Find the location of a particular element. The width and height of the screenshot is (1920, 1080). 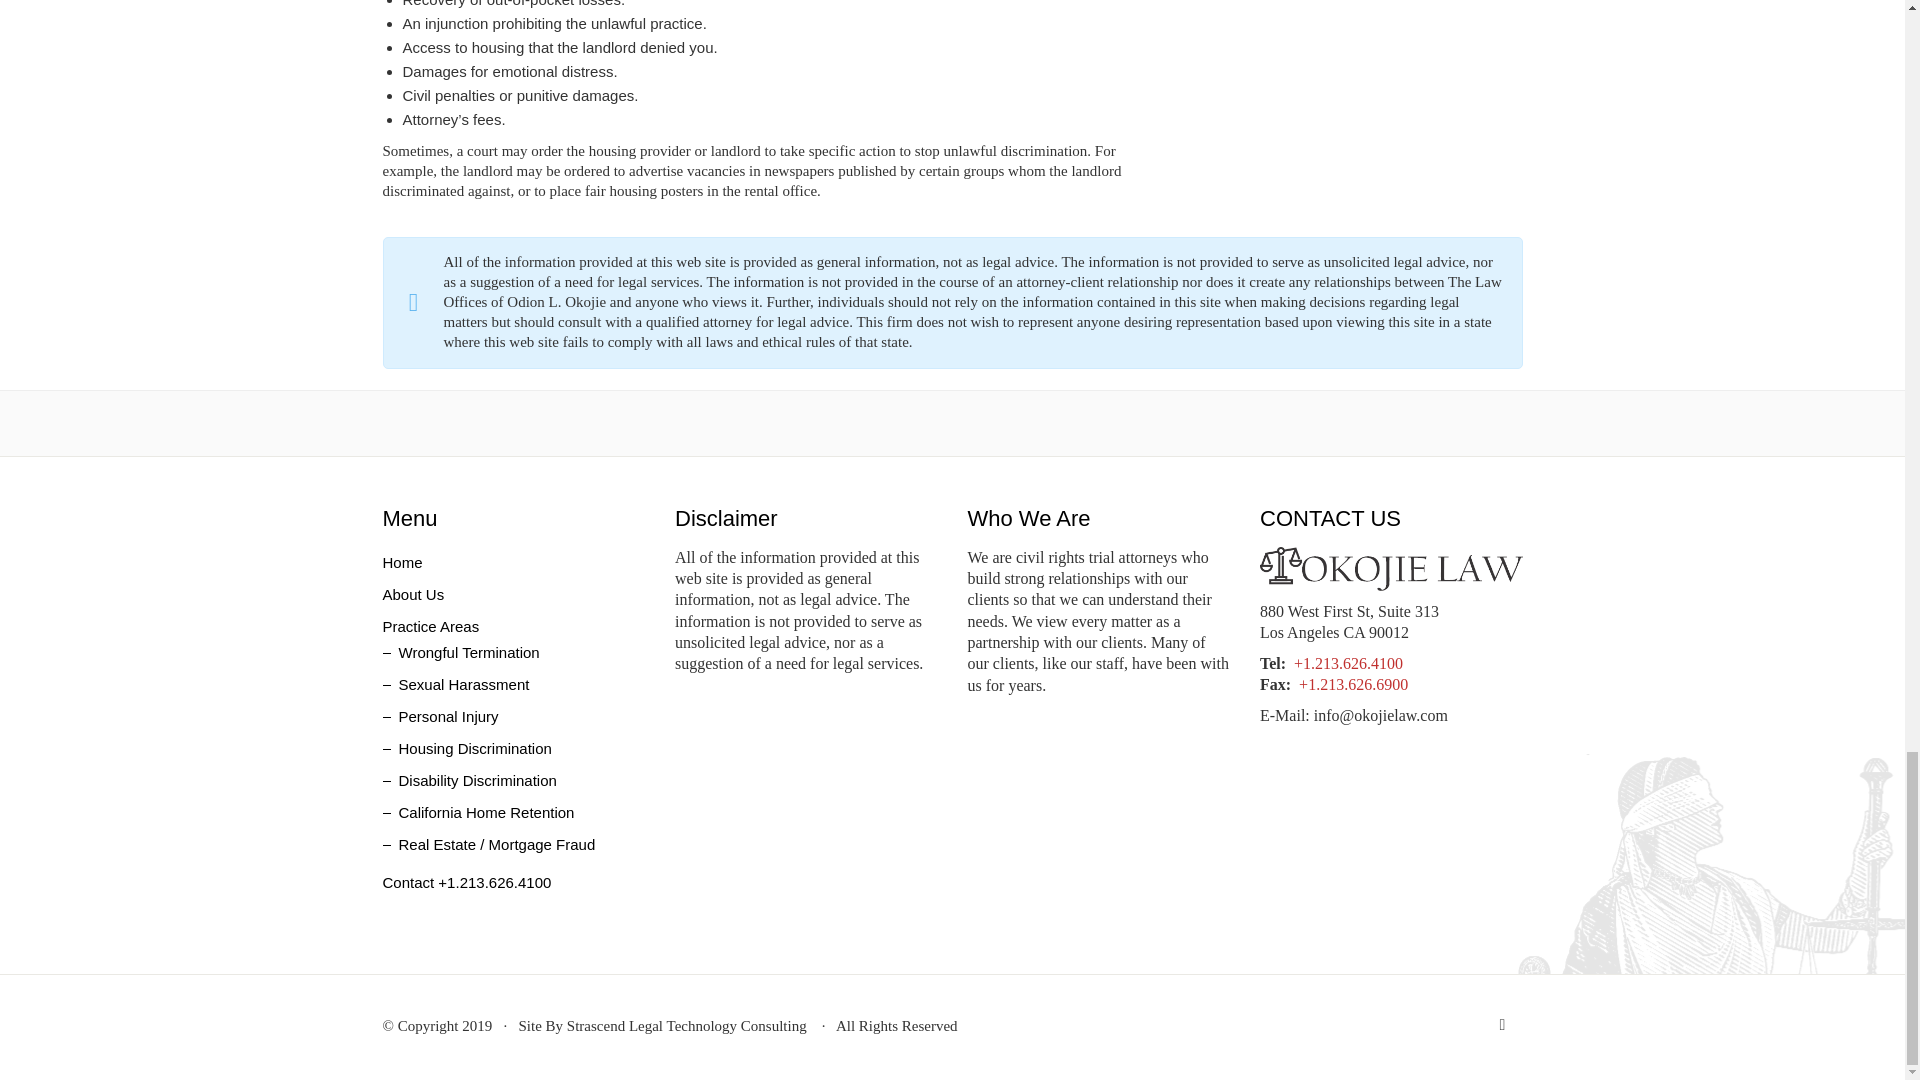

Personal Injury is located at coordinates (440, 716).